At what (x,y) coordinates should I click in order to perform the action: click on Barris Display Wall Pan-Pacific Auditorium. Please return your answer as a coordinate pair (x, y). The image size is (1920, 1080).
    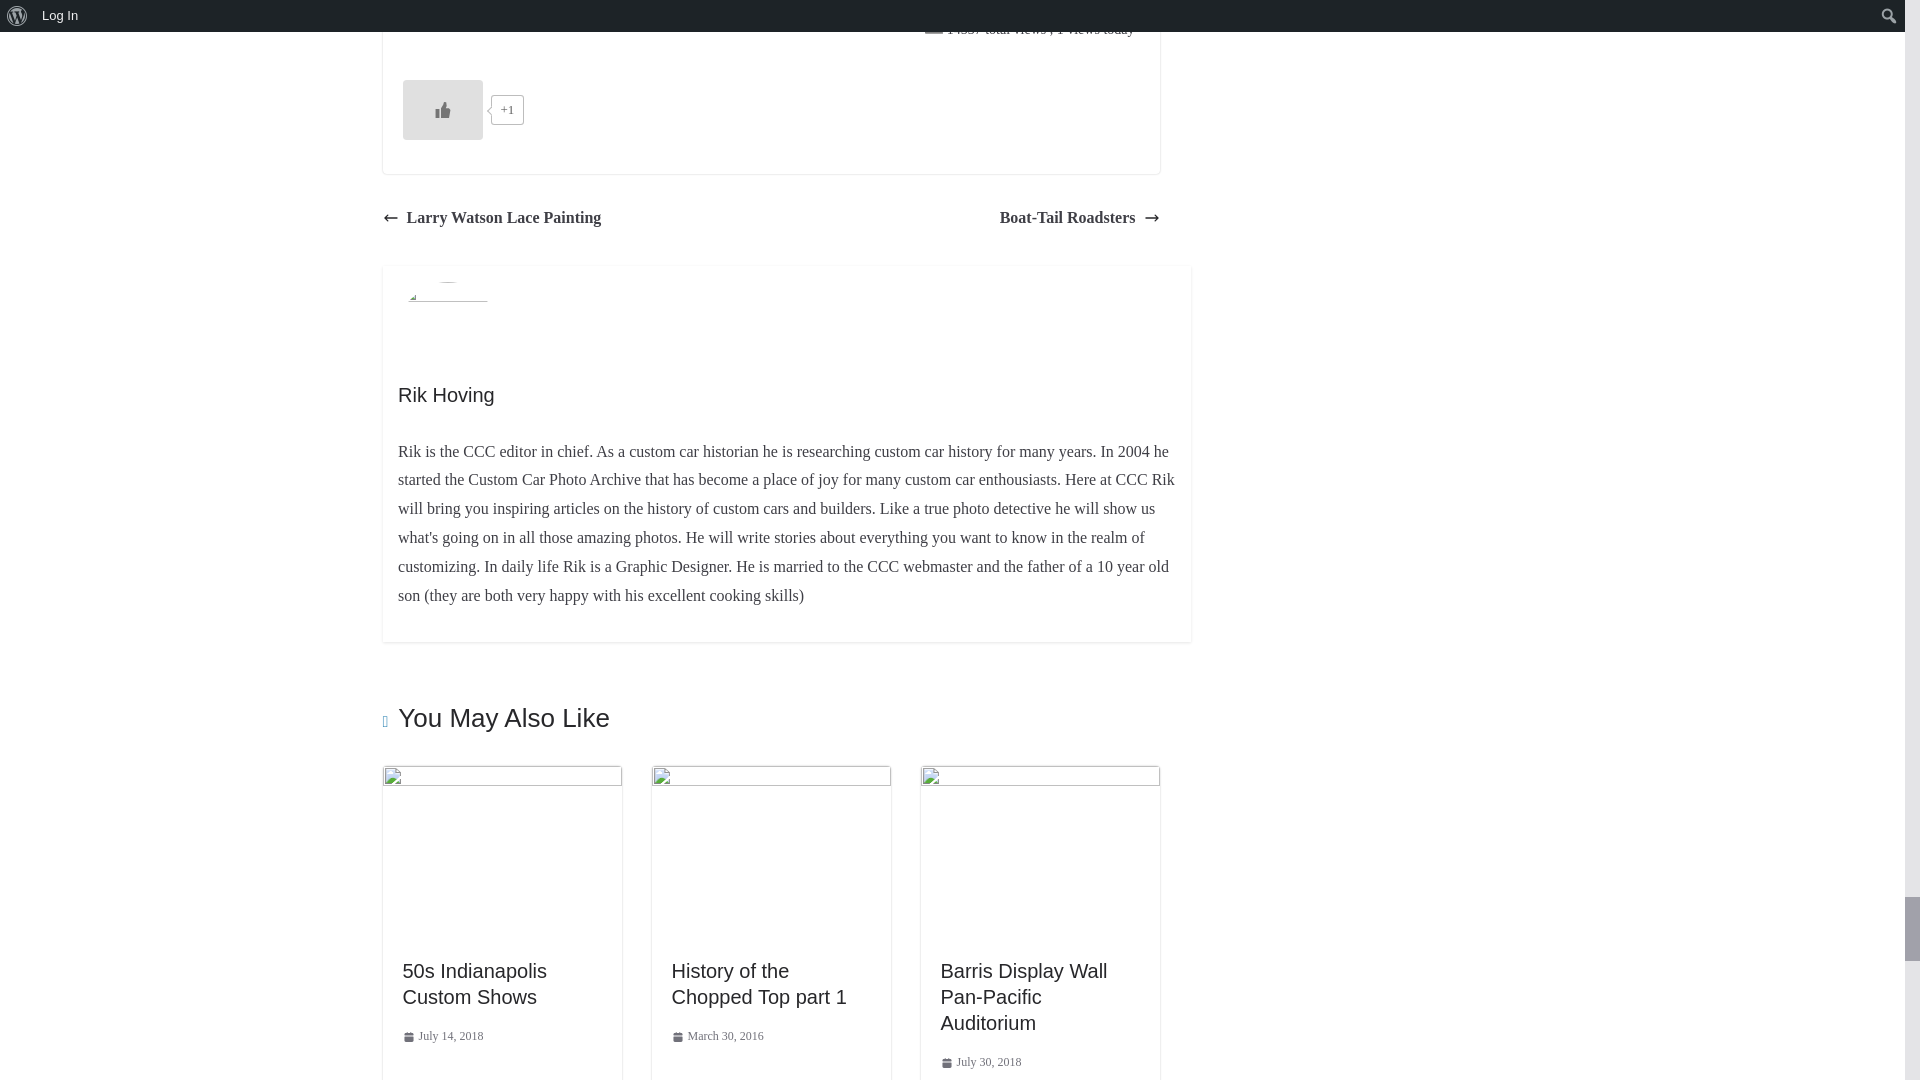
    Looking at the image, I should click on (1039, 780).